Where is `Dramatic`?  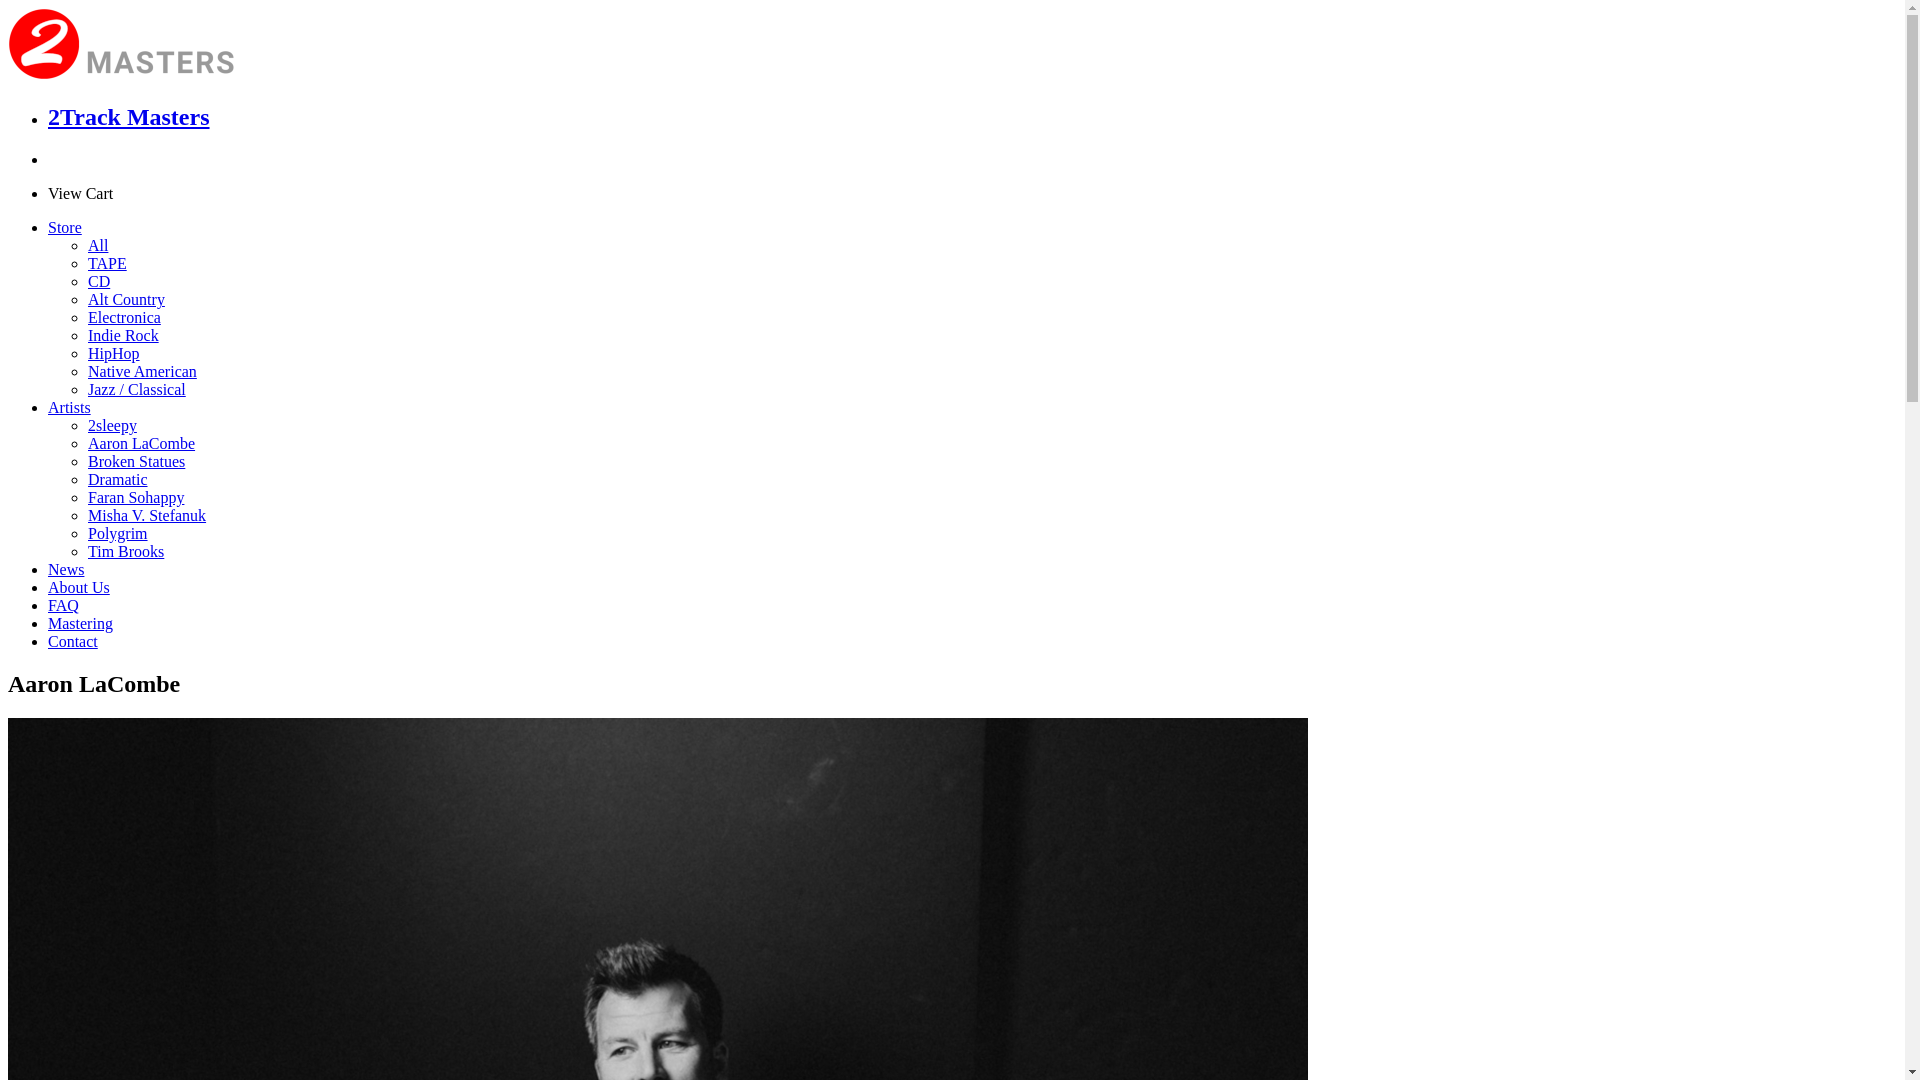
Dramatic is located at coordinates (118, 480).